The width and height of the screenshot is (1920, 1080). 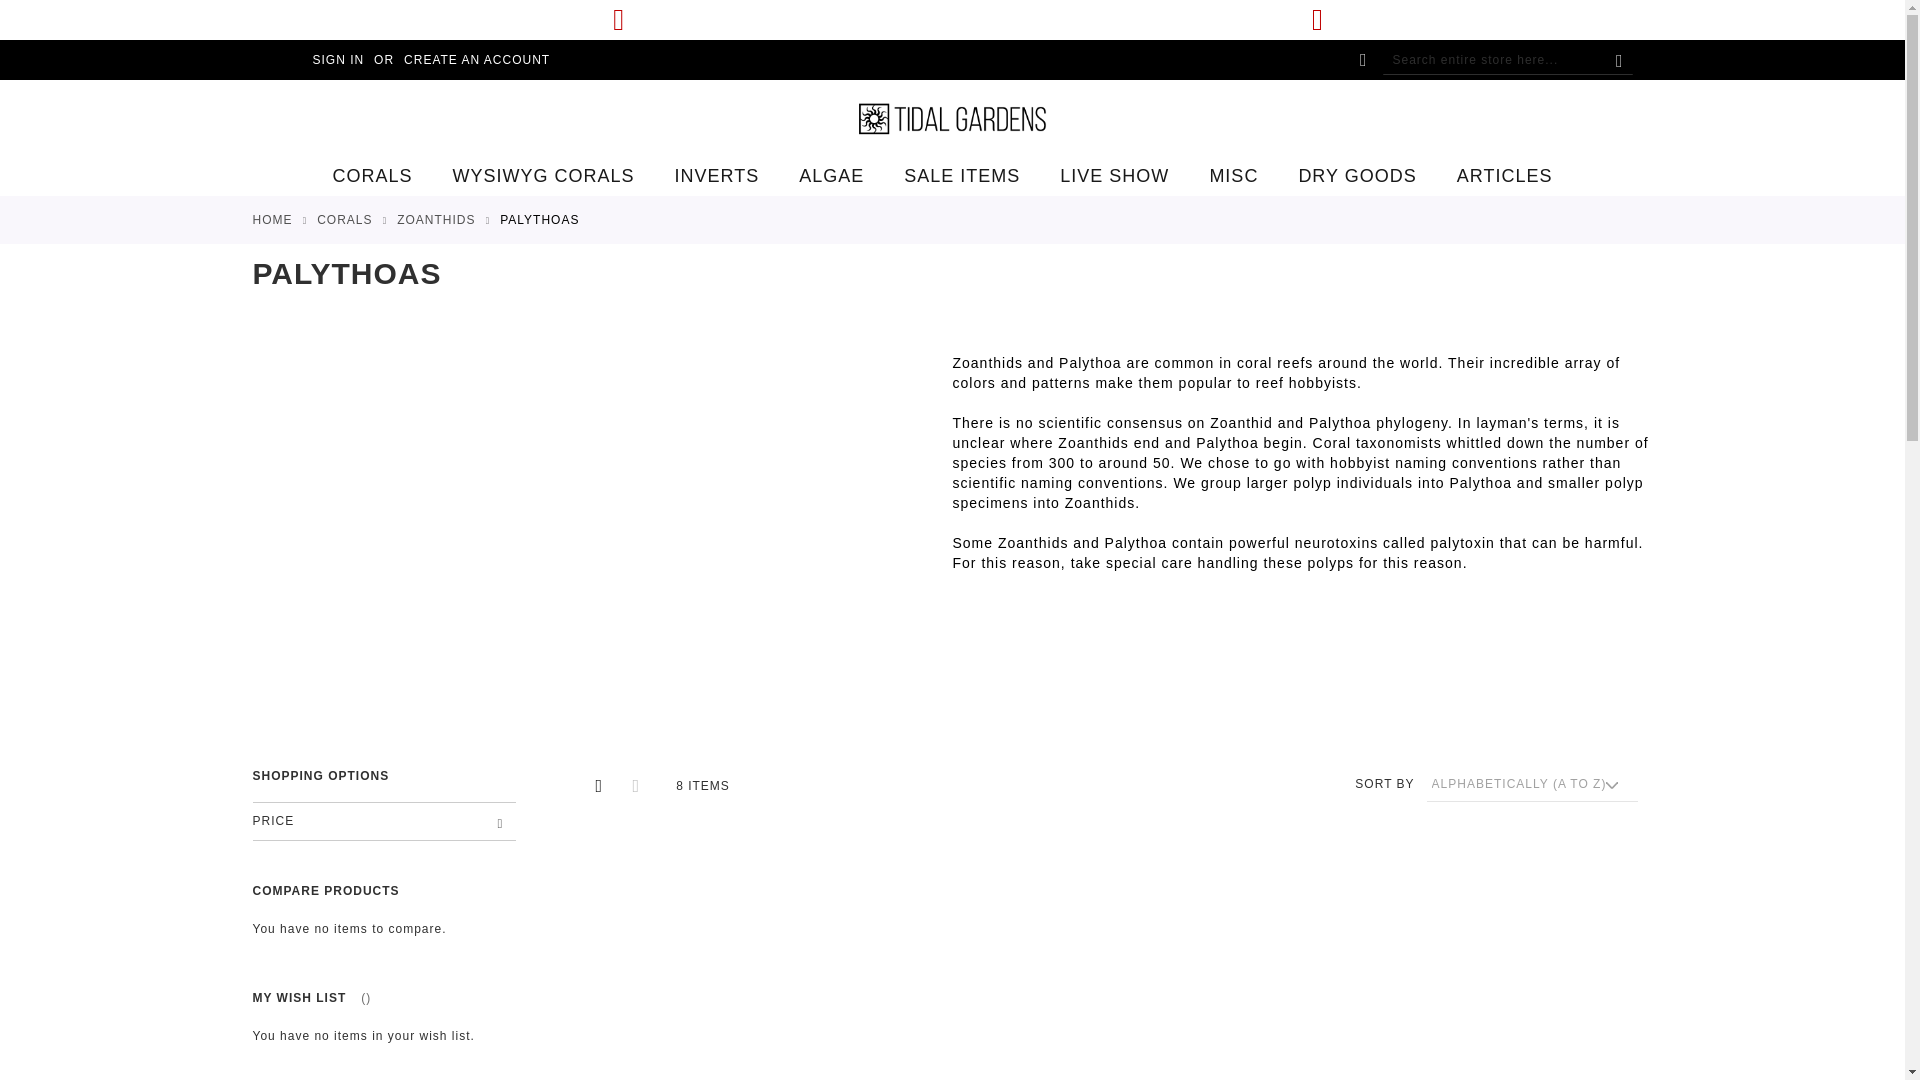 I want to click on Go to Home Page, so click(x=271, y=219).